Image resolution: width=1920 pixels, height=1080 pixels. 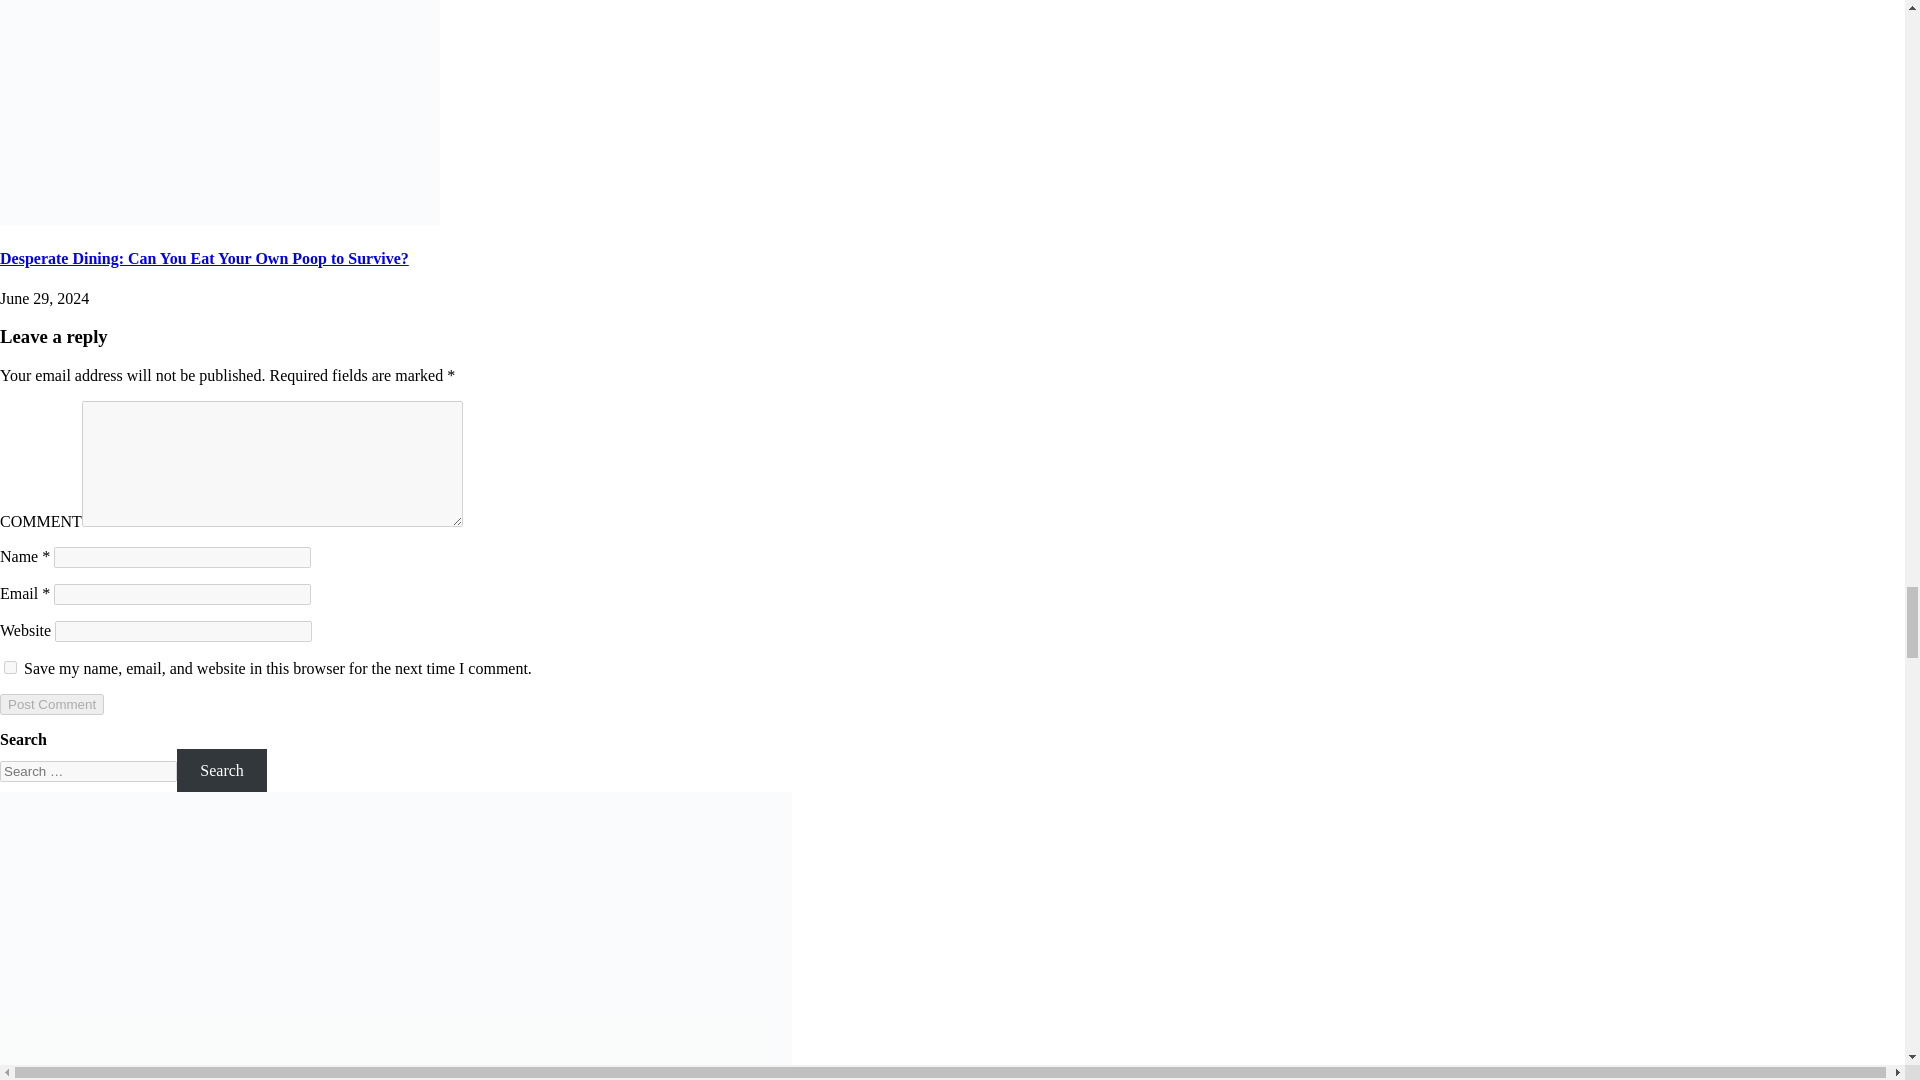 What do you see at coordinates (52, 704) in the screenshot?
I see `Post Comment` at bounding box center [52, 704].